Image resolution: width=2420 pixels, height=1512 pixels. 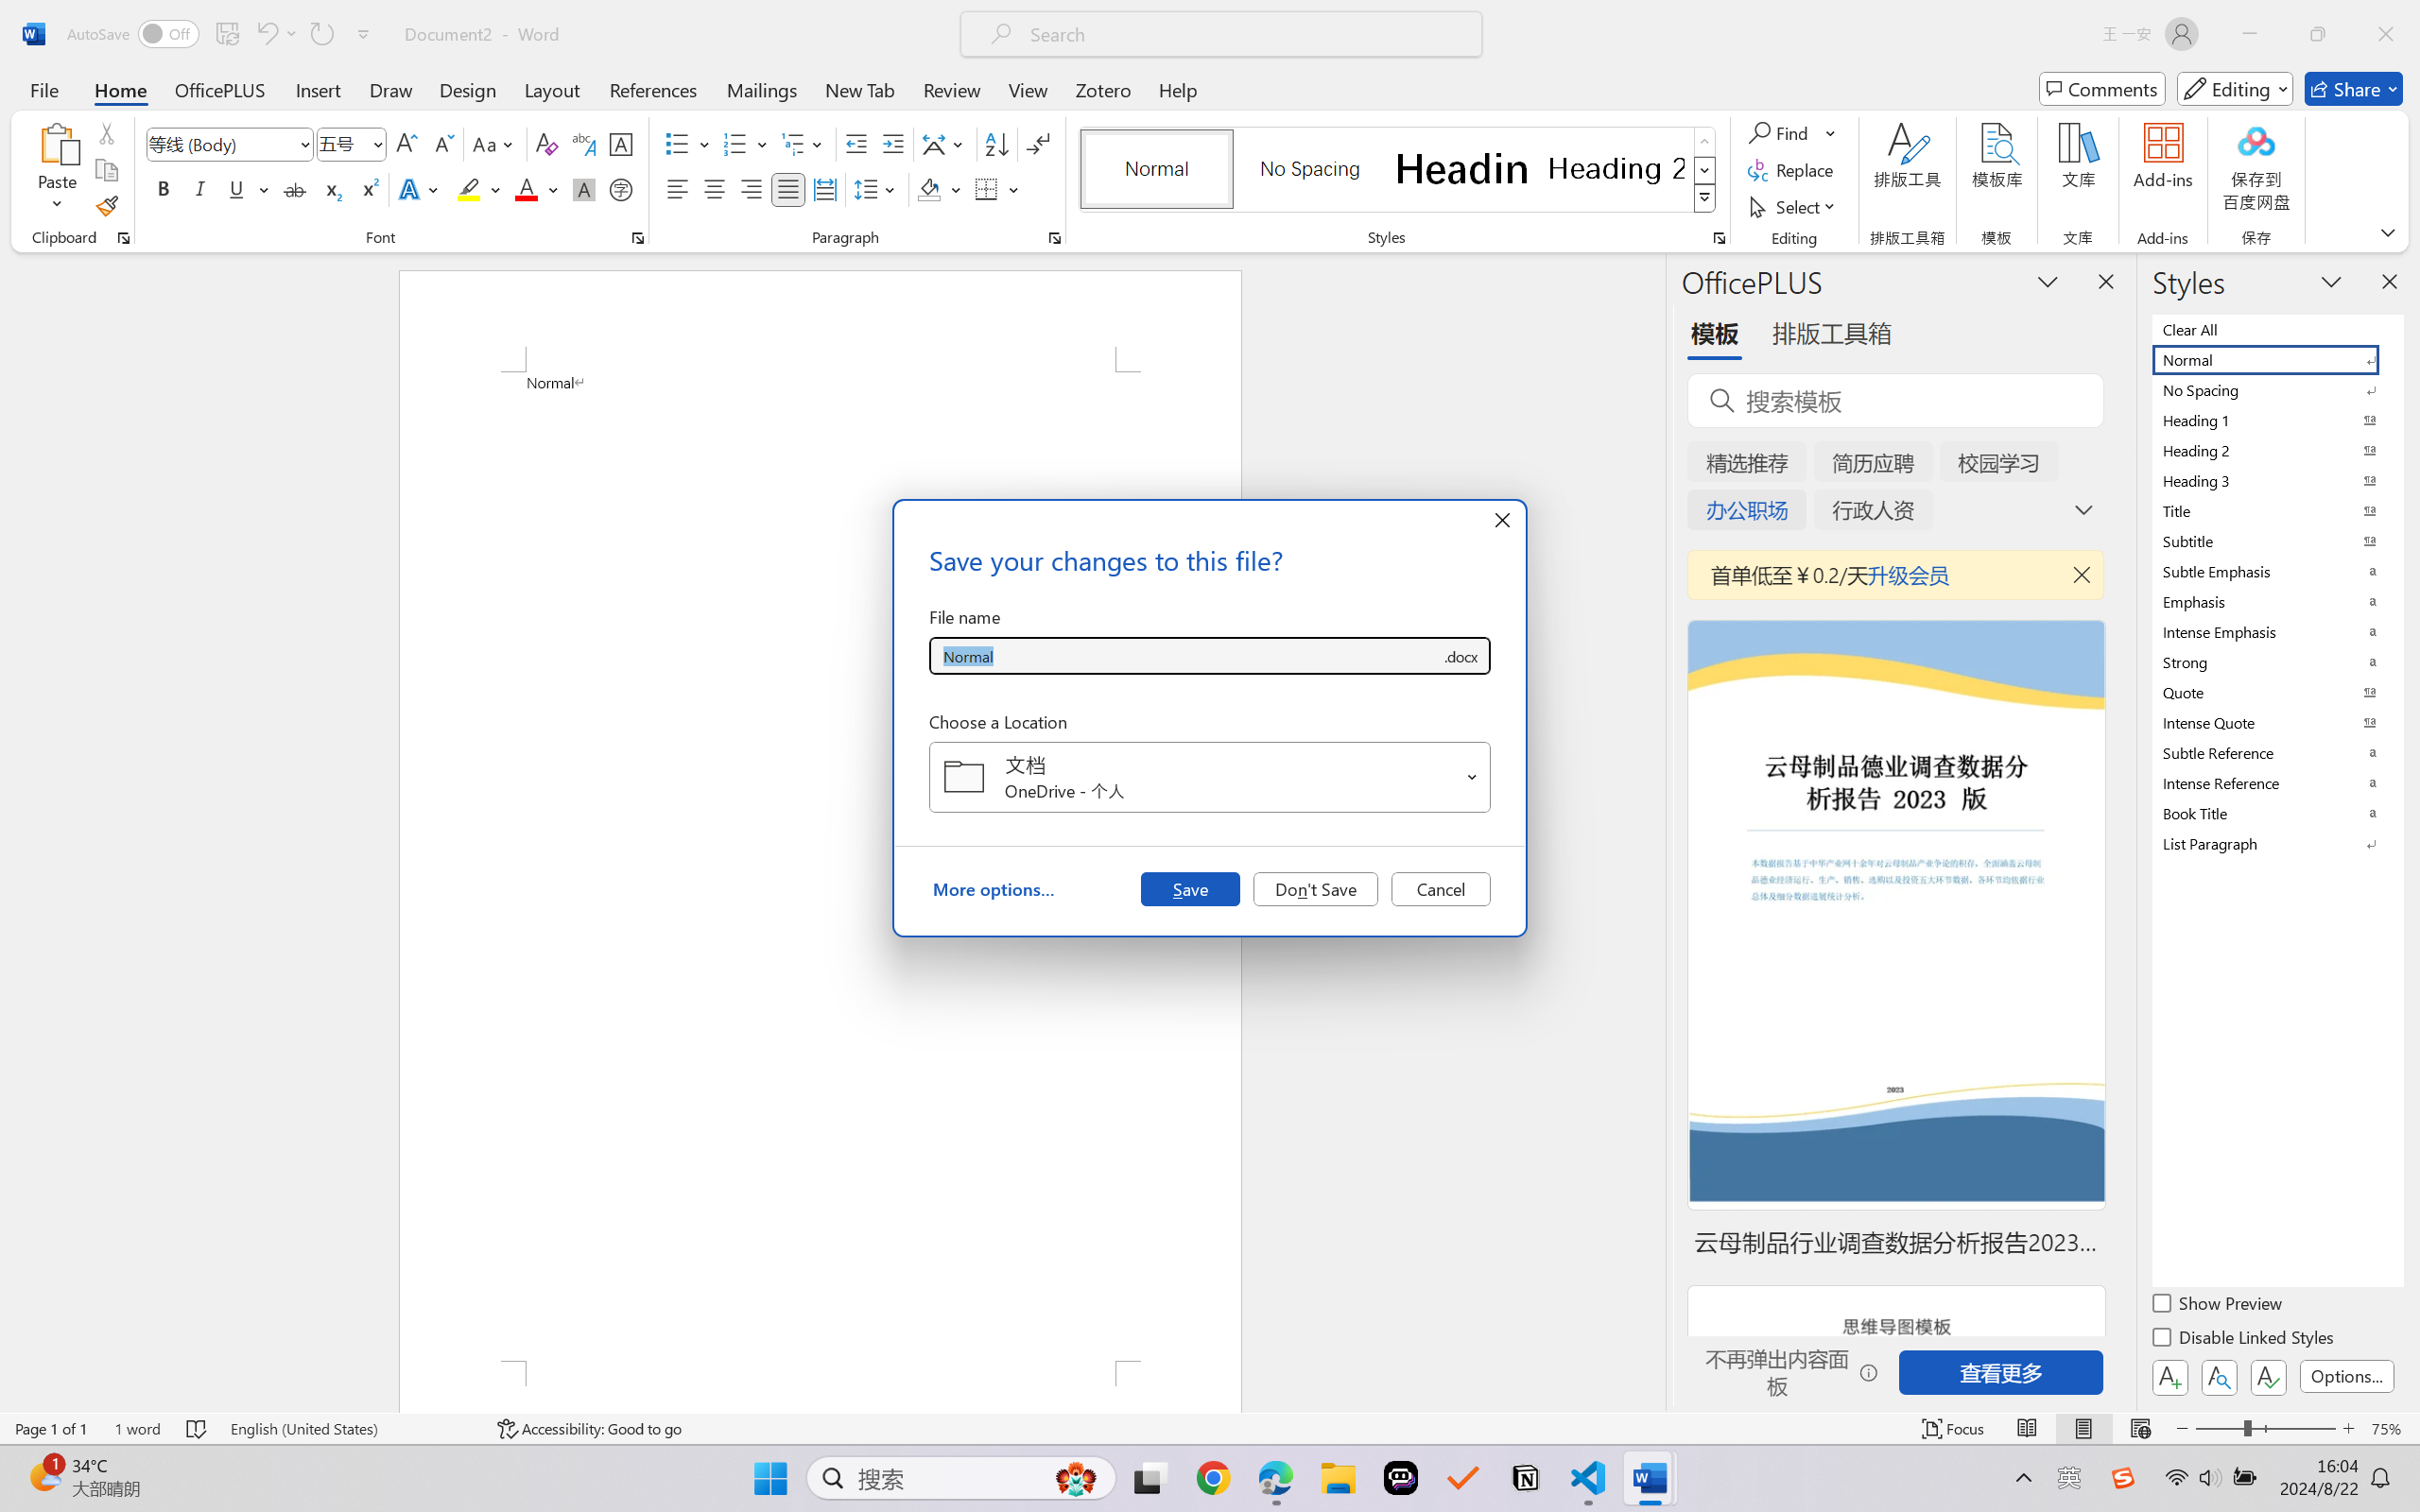 I want to click on Shading, so click(x=940, y=189).